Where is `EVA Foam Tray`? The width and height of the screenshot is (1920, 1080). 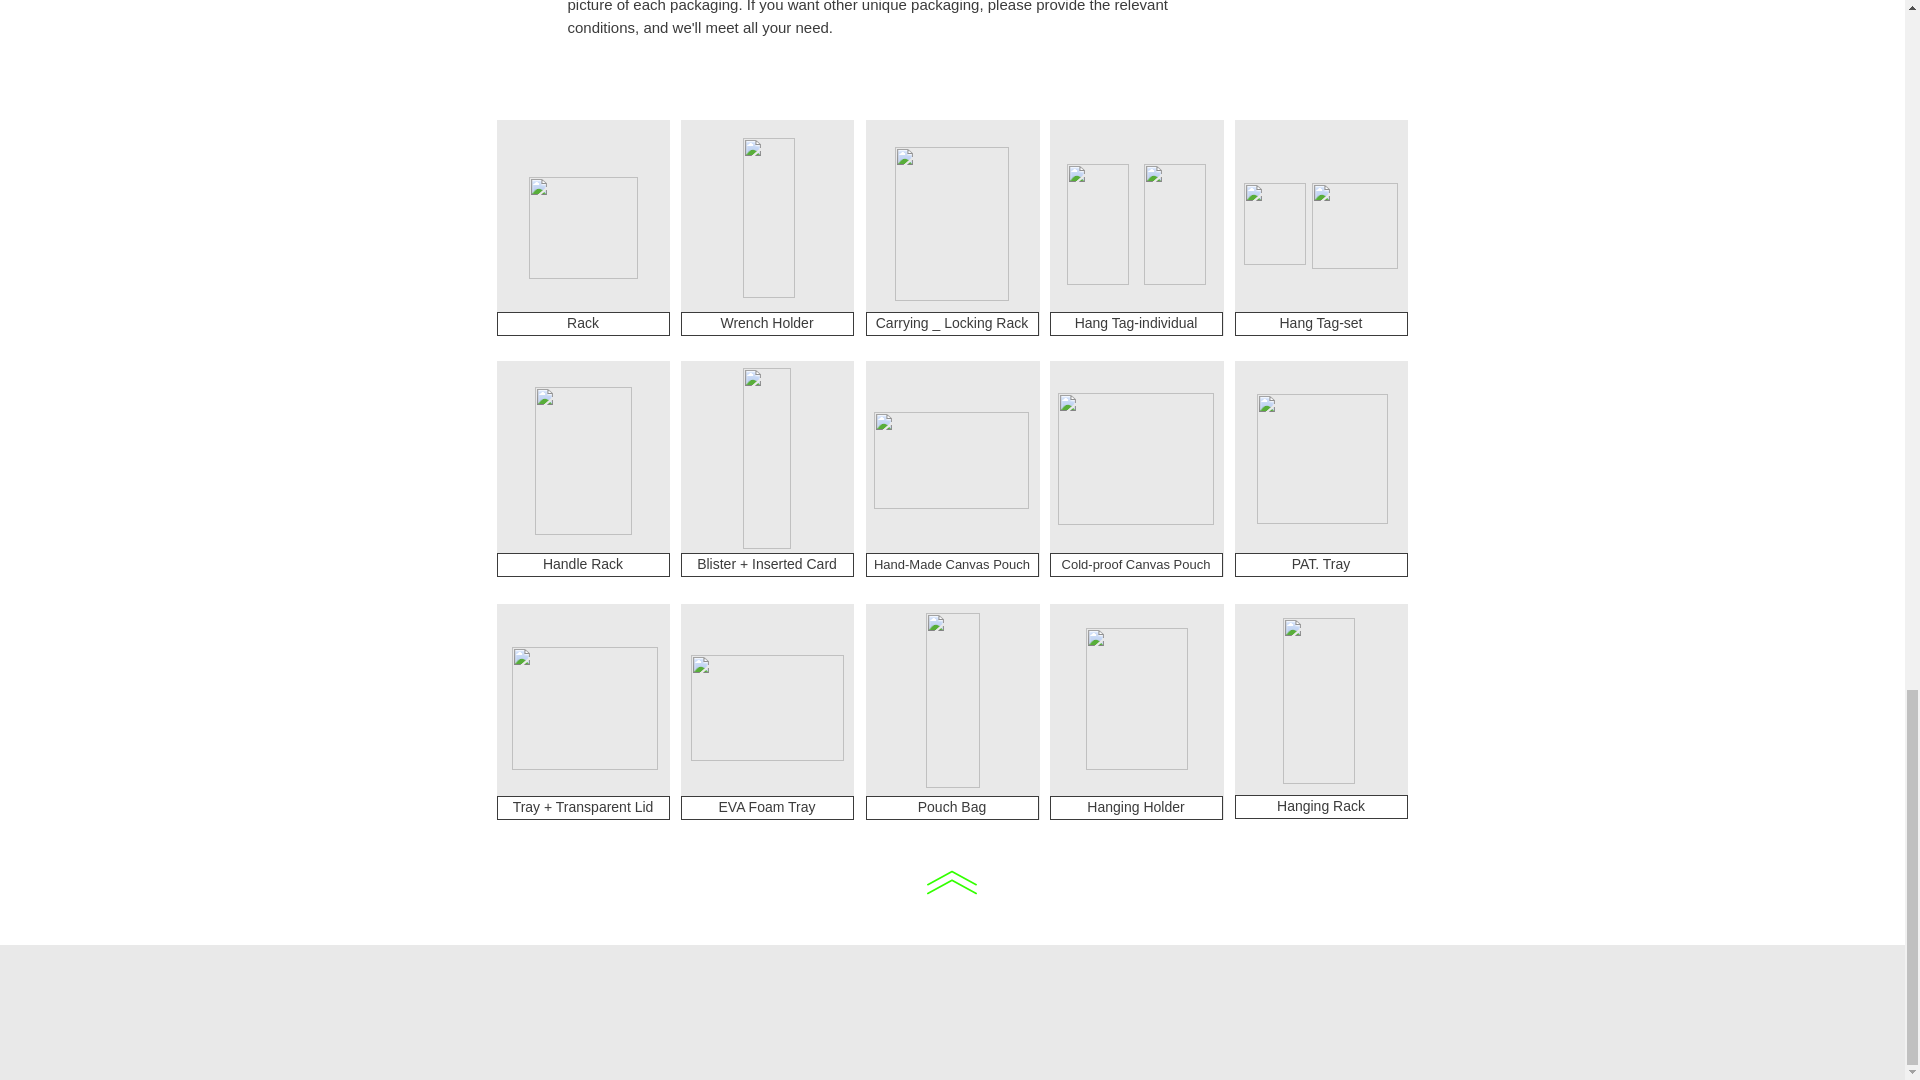 EVA Foam Tray is located at coordinates (766, 807).